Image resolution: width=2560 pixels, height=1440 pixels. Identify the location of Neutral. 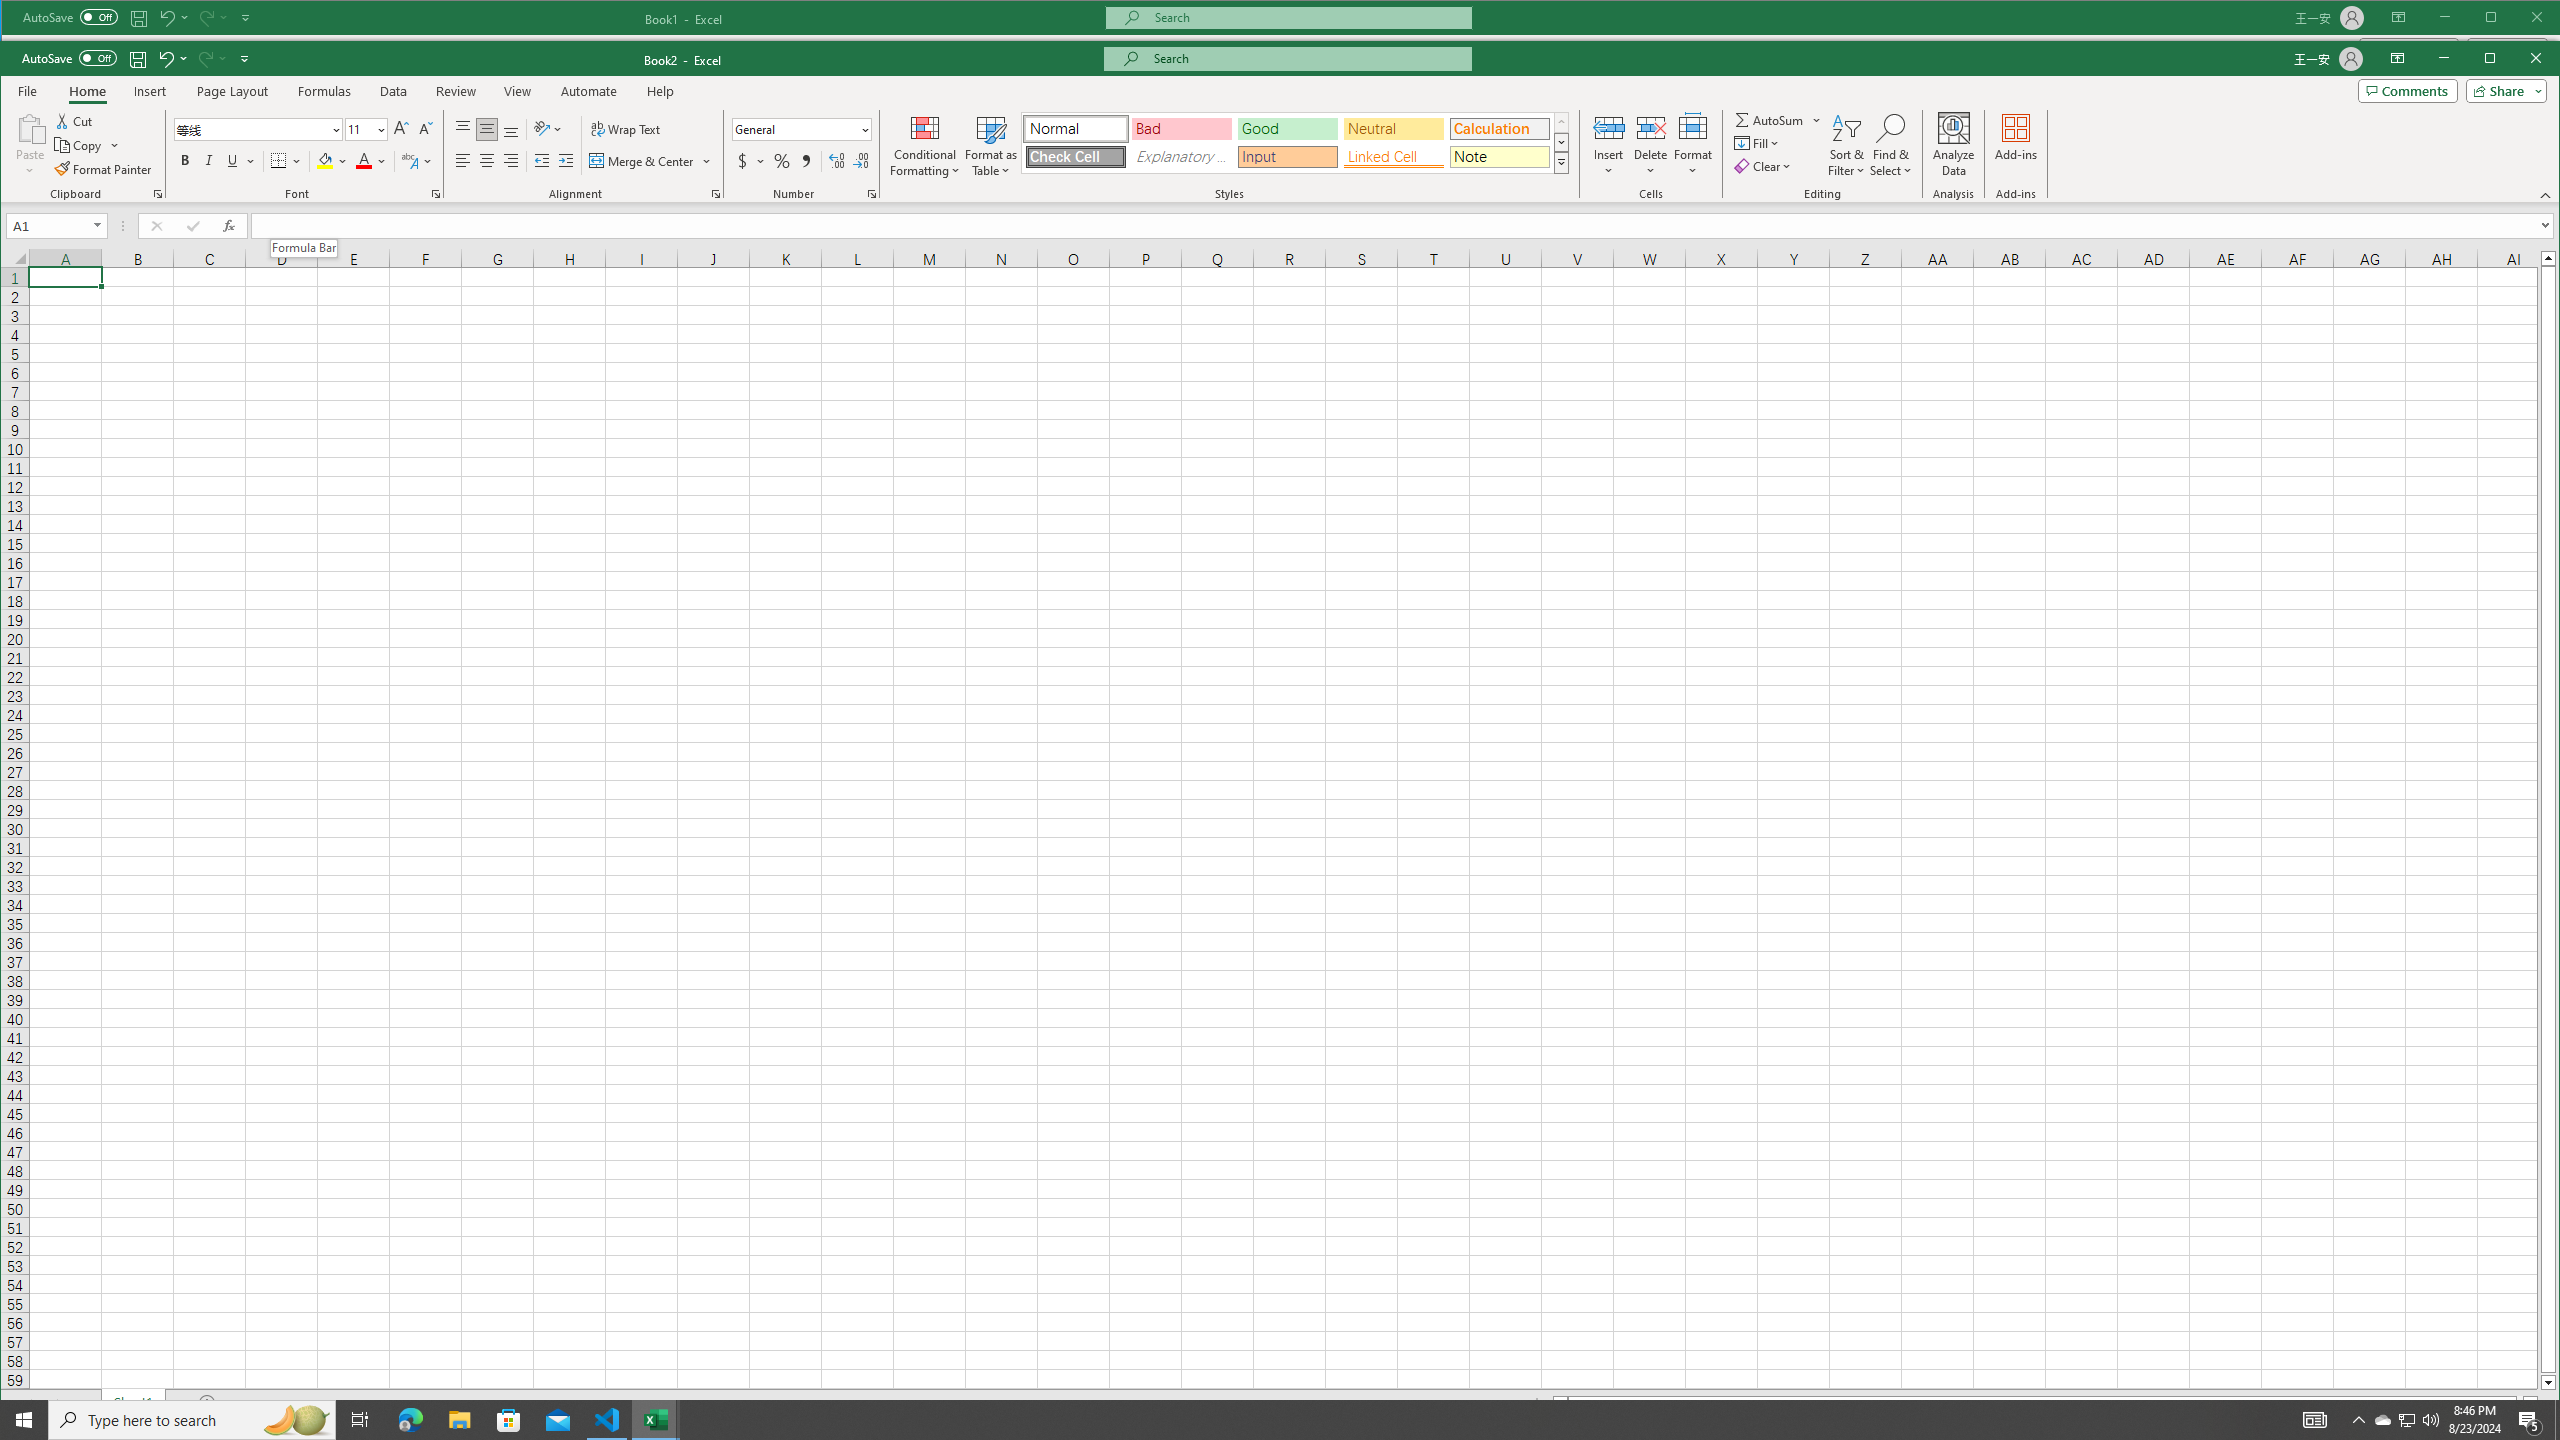
(1394, 128).